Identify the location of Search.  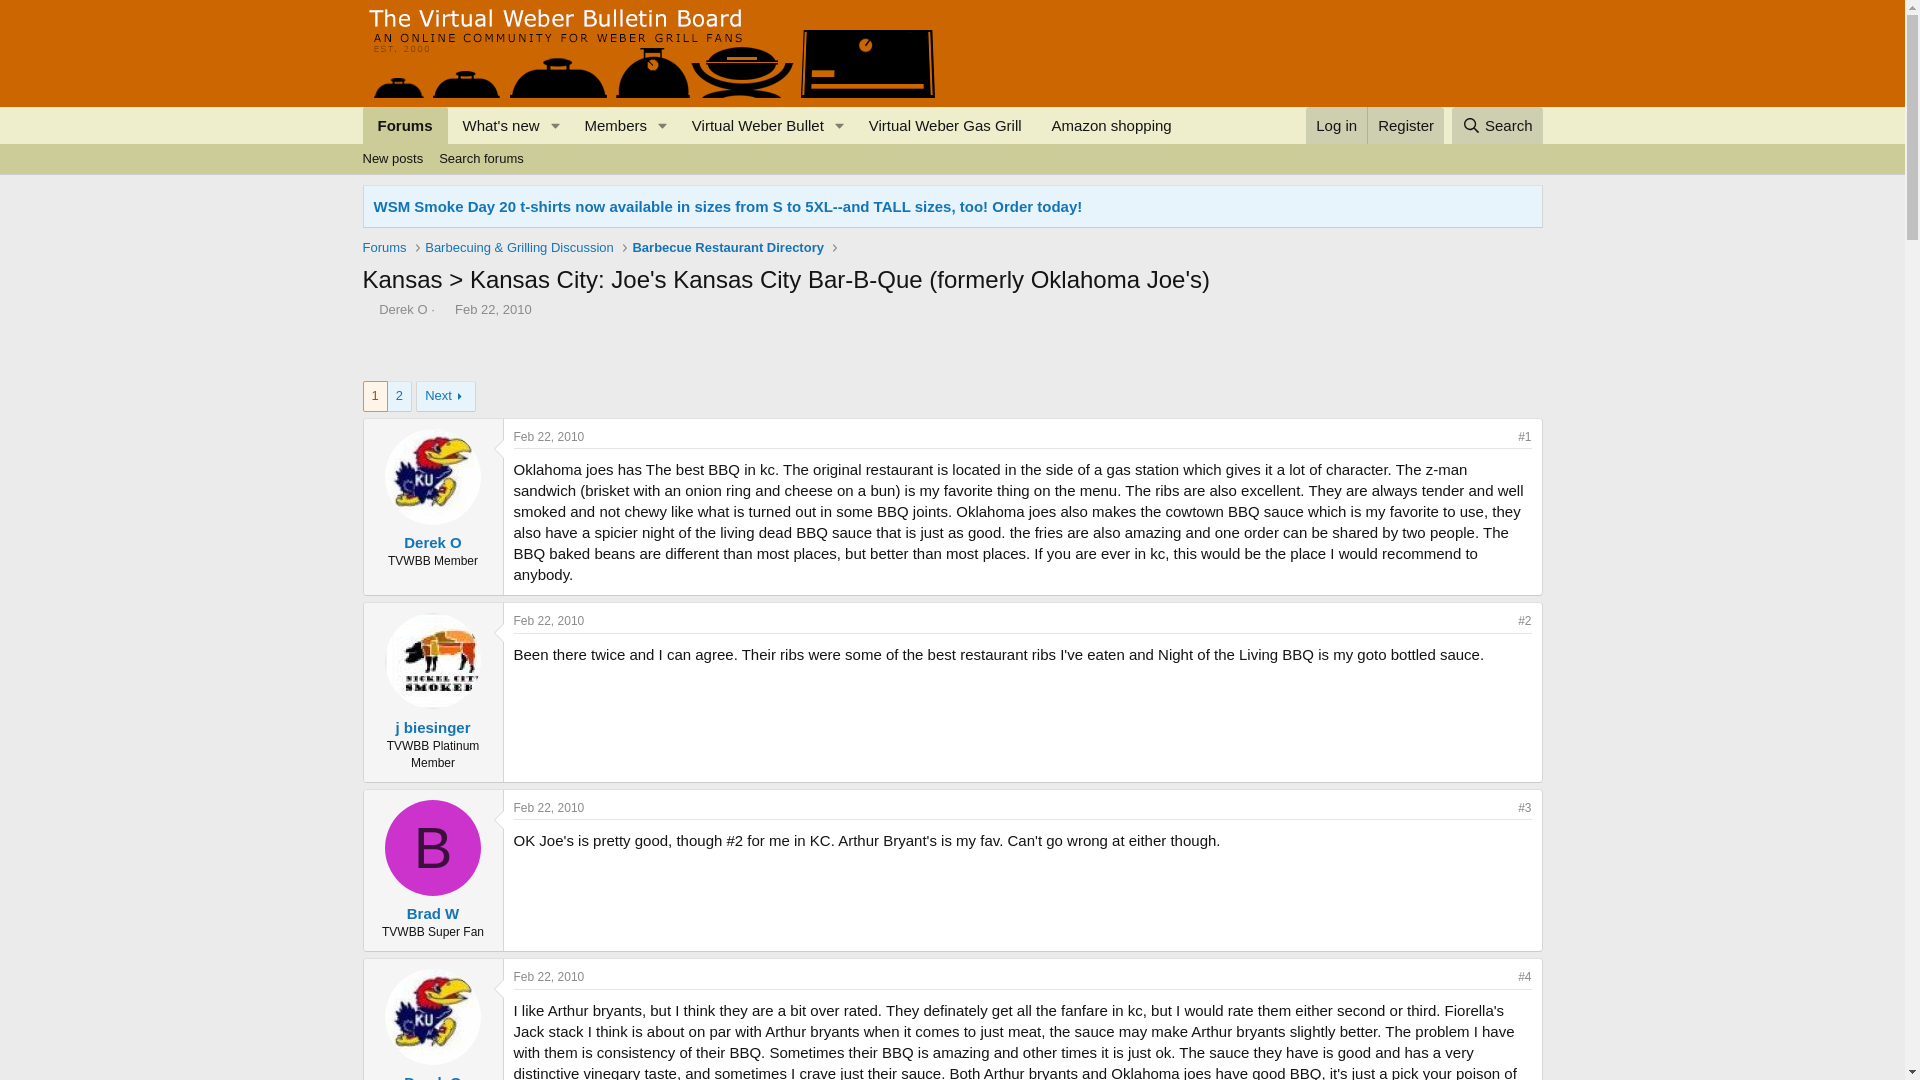
(1497, 124).